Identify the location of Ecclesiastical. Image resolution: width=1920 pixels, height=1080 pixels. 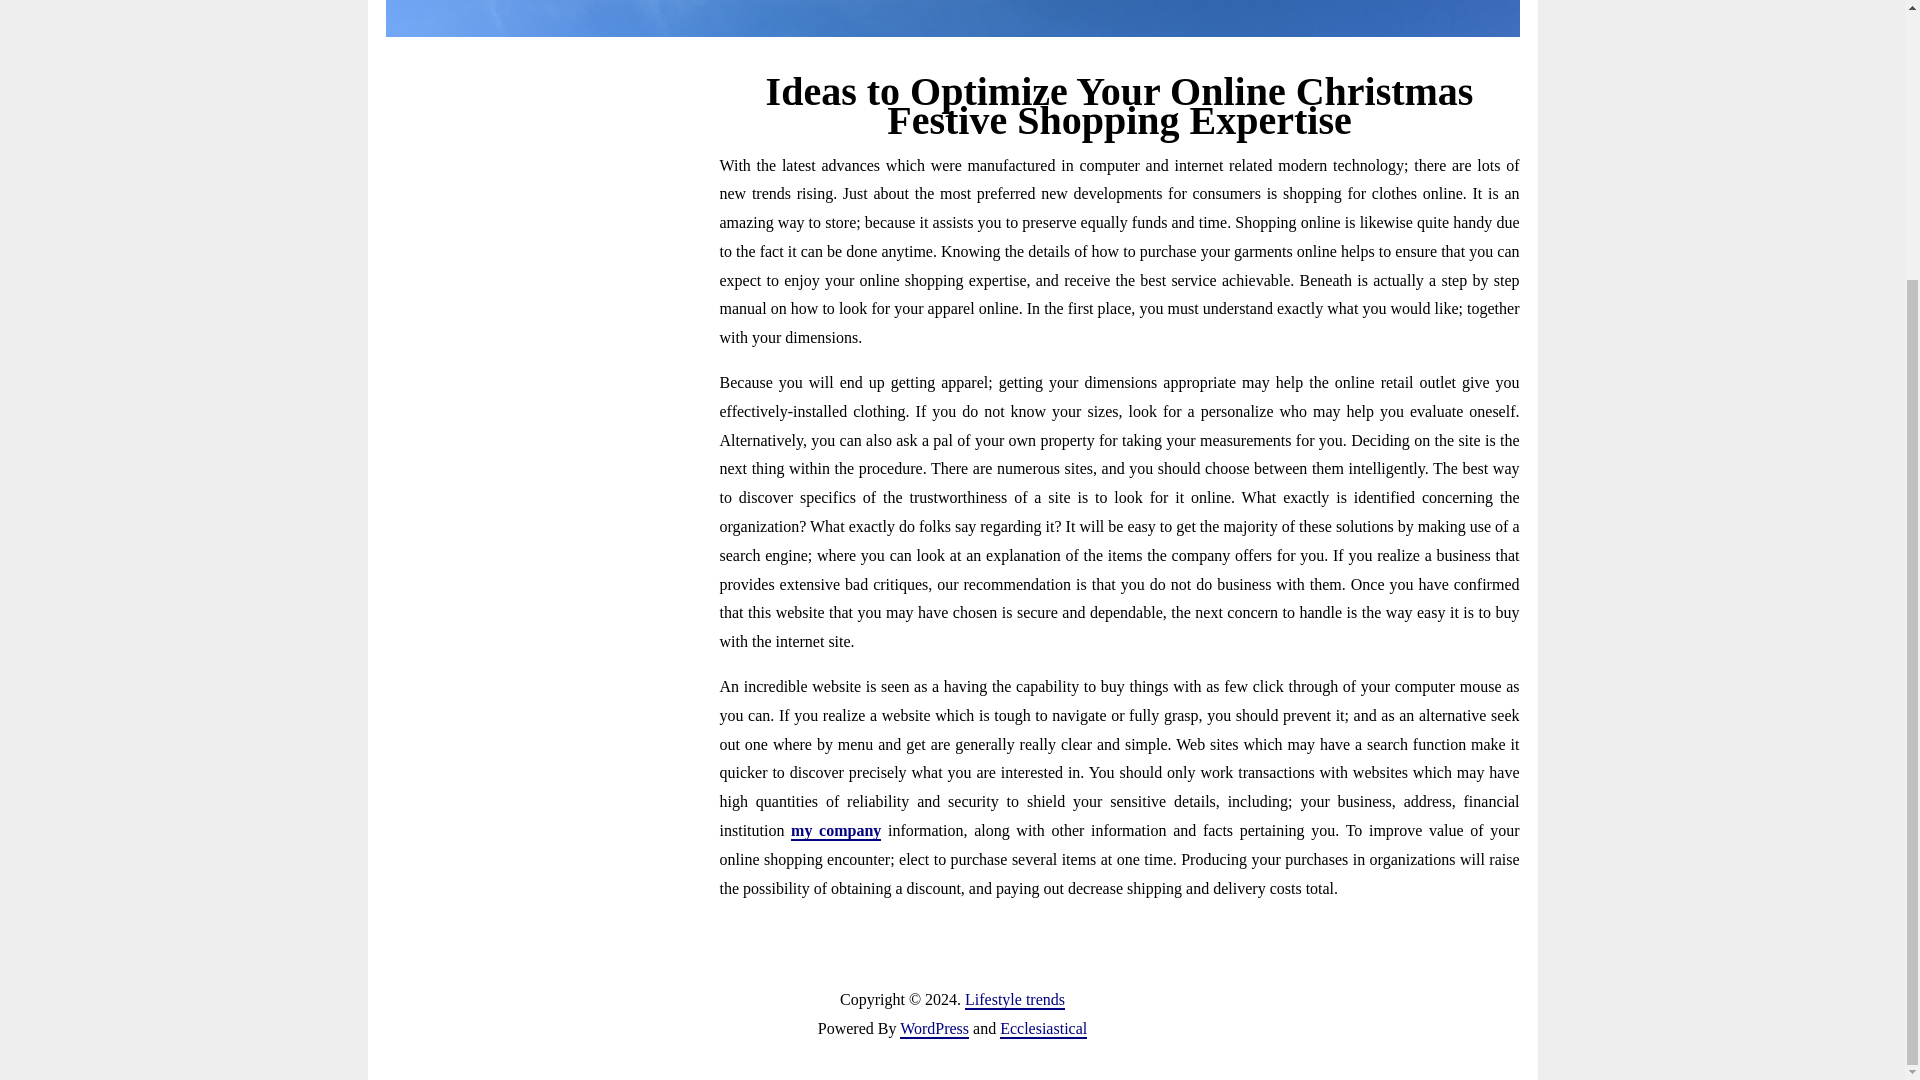
(1043, 1028).